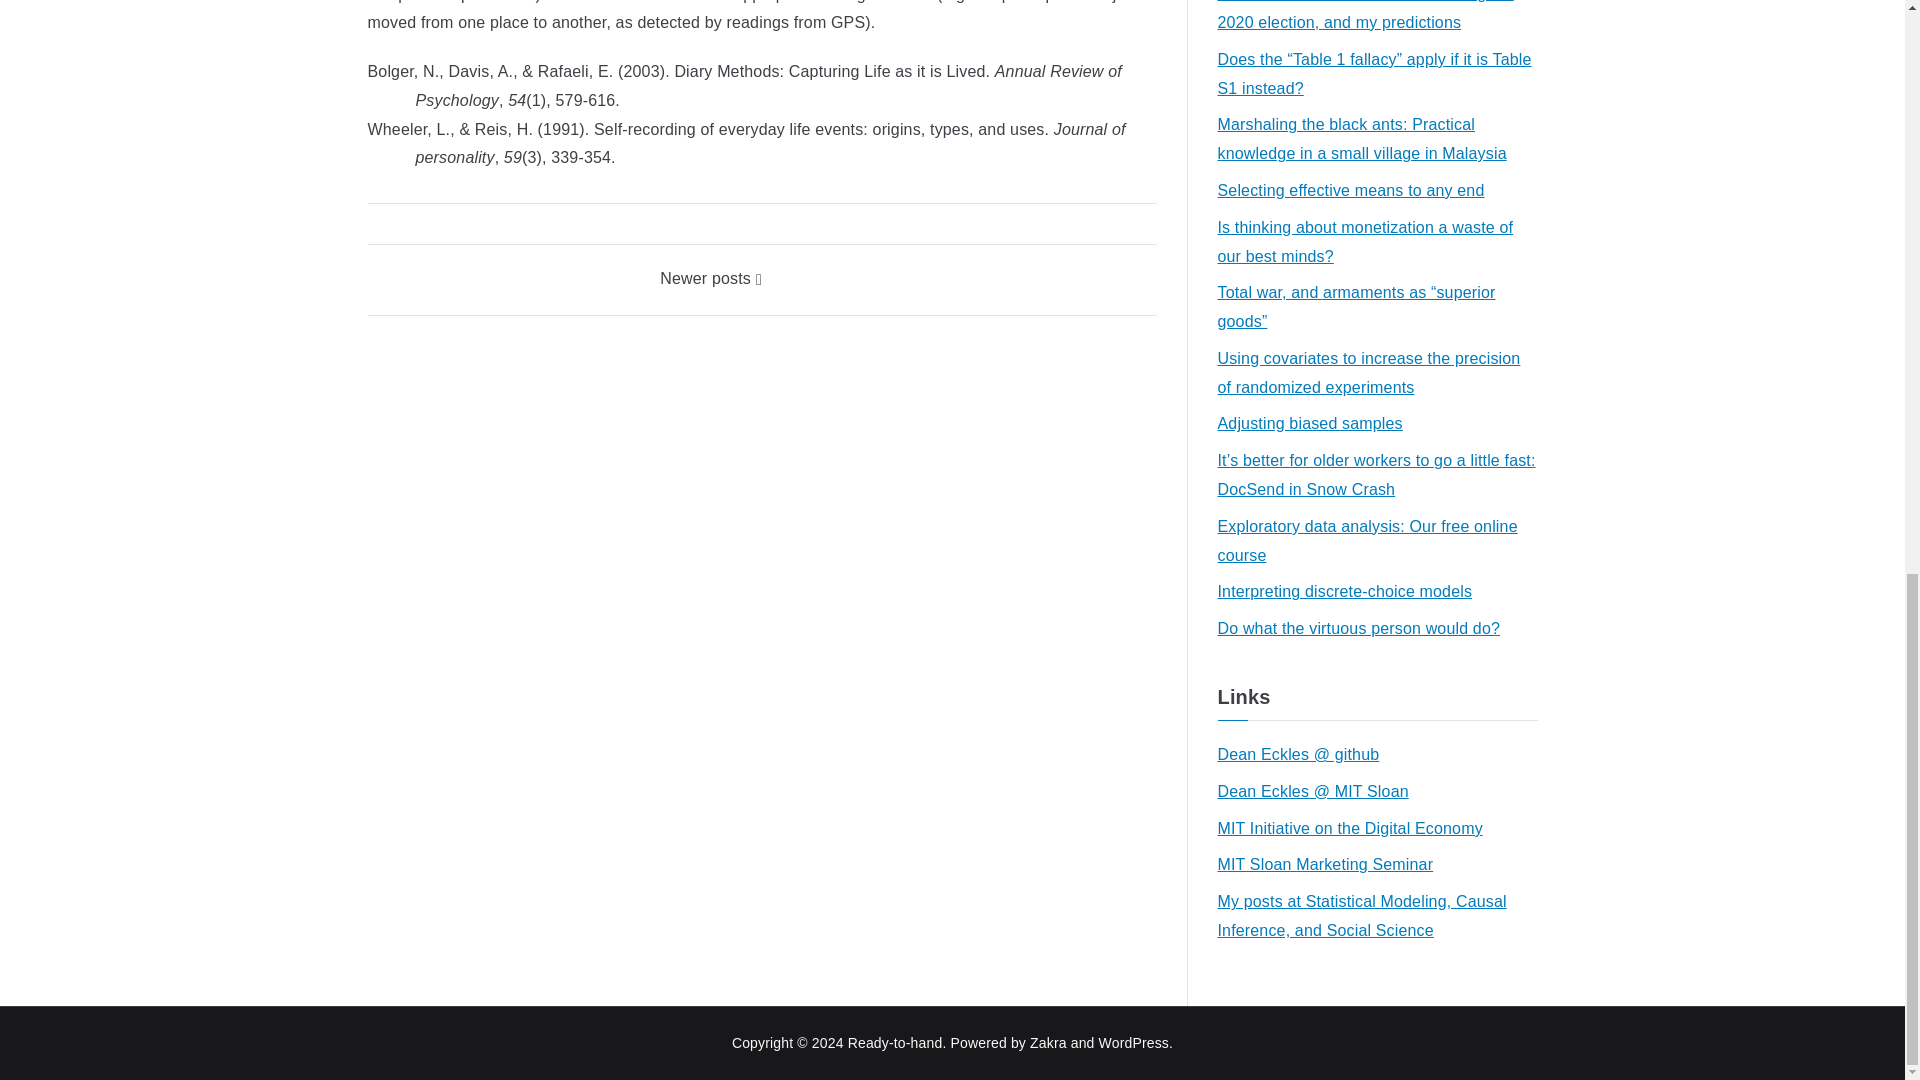  I want to click on Is thinking about monetization a waste of our best minds?, so click(1377, 242).